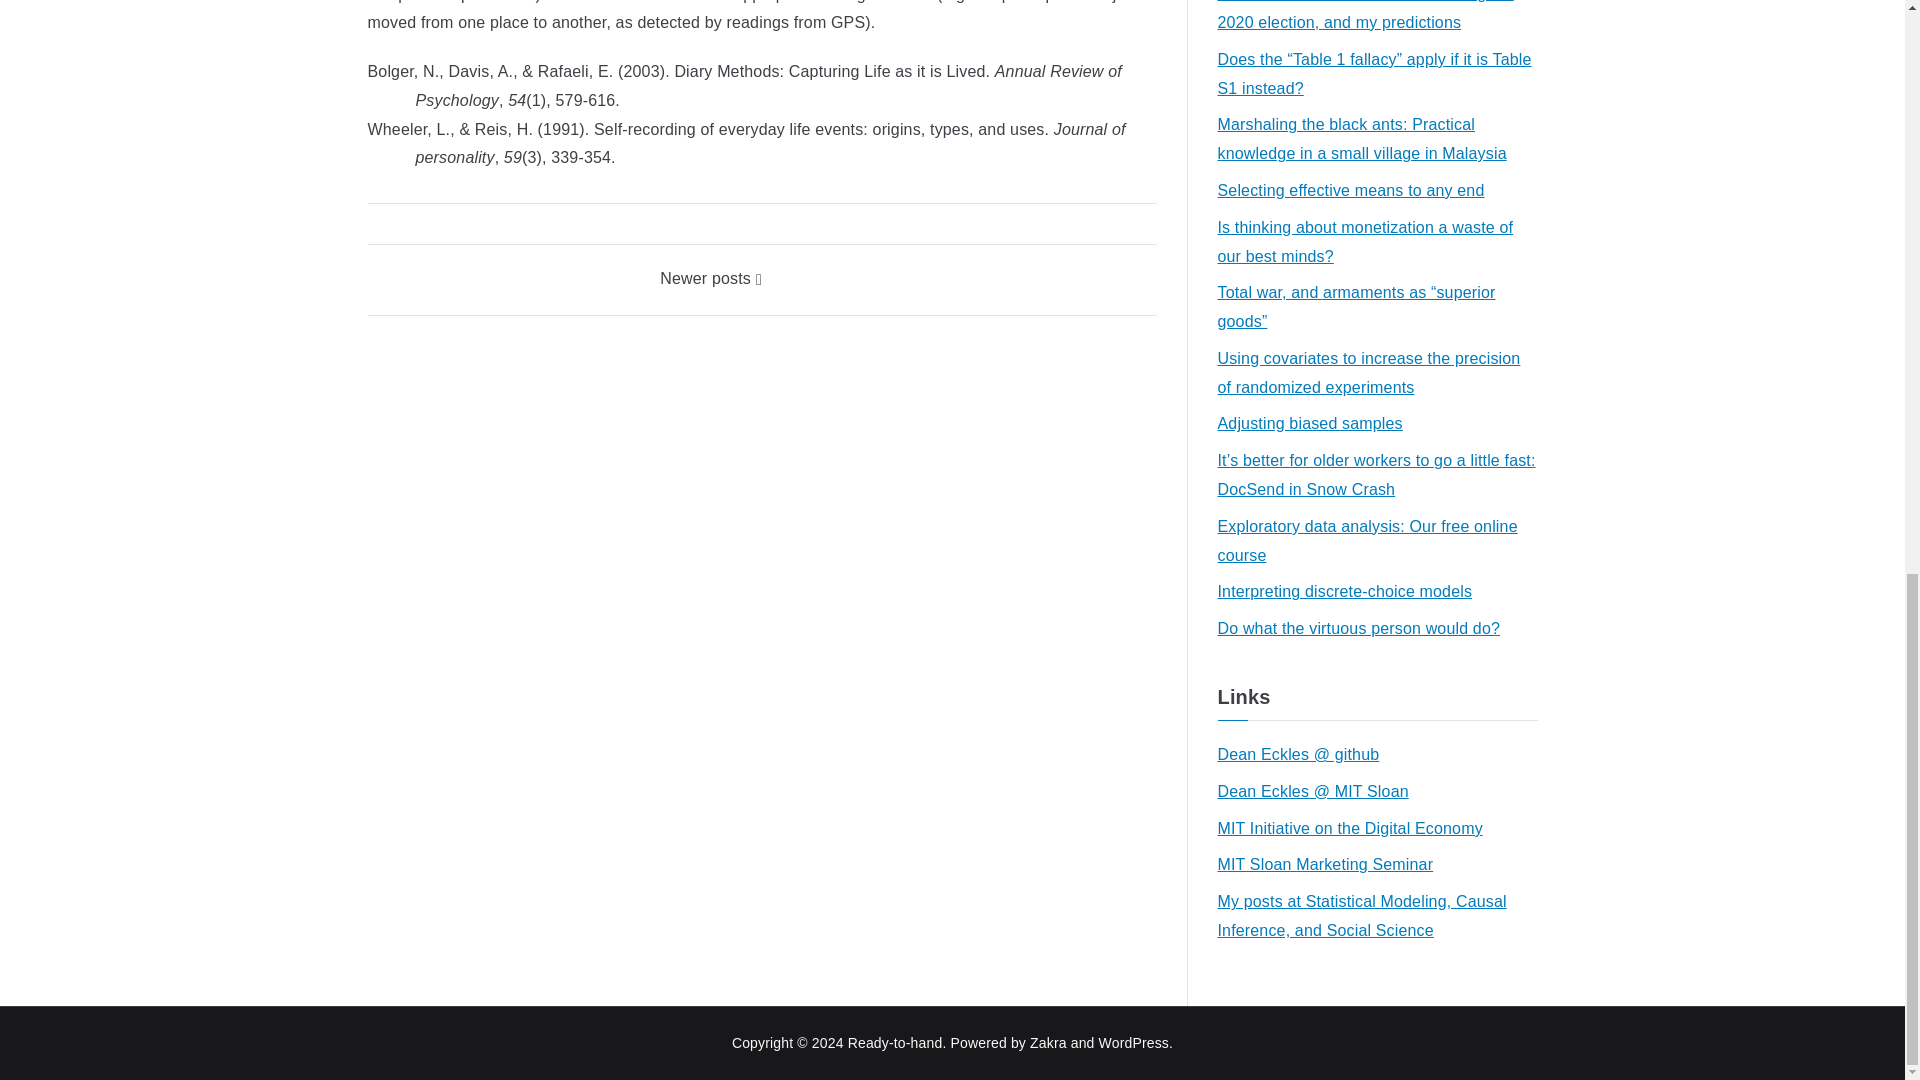  I want to click on Is thinking about monetization a waste of our best minds?, so click(1377, 242).